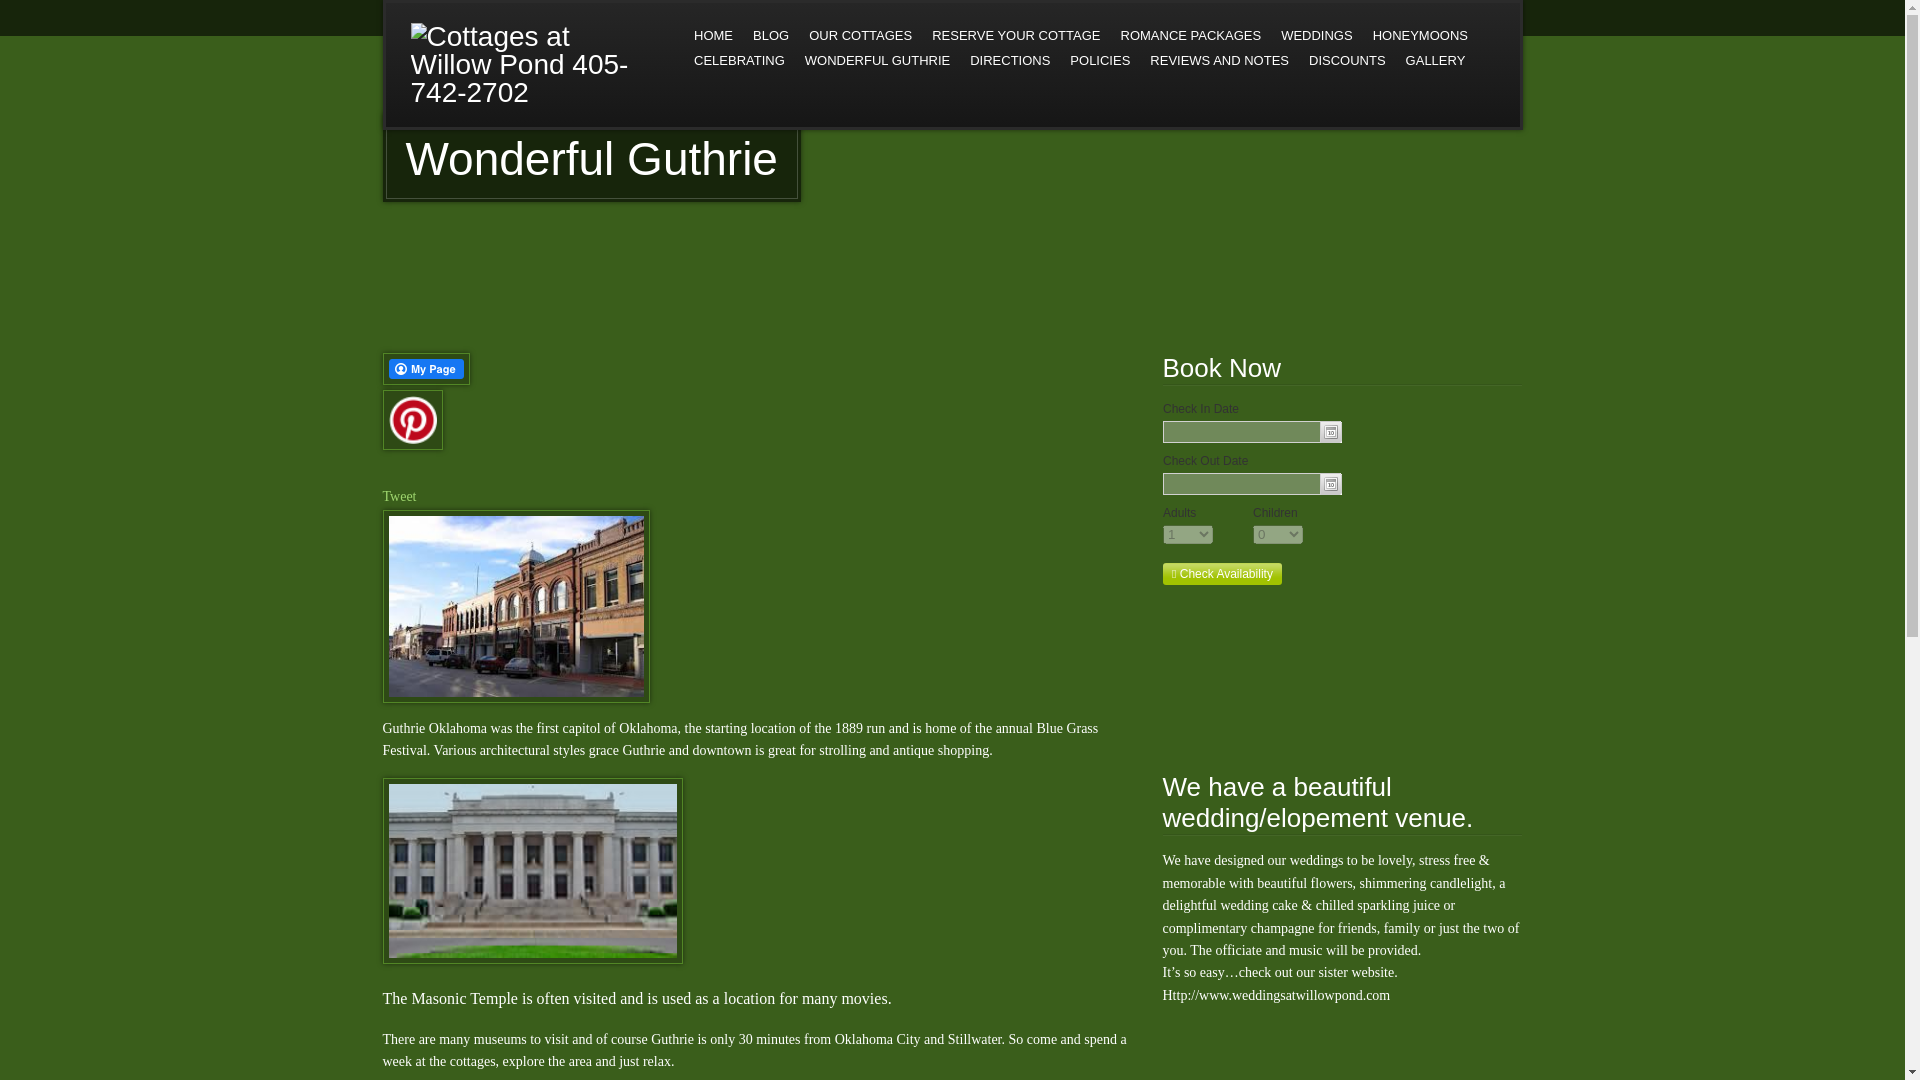  What do you see at coordinates (1015, 34) in the screenshot?
I see `RESERVE YOUR COTTAGE` at bounding box center [1015, 34].